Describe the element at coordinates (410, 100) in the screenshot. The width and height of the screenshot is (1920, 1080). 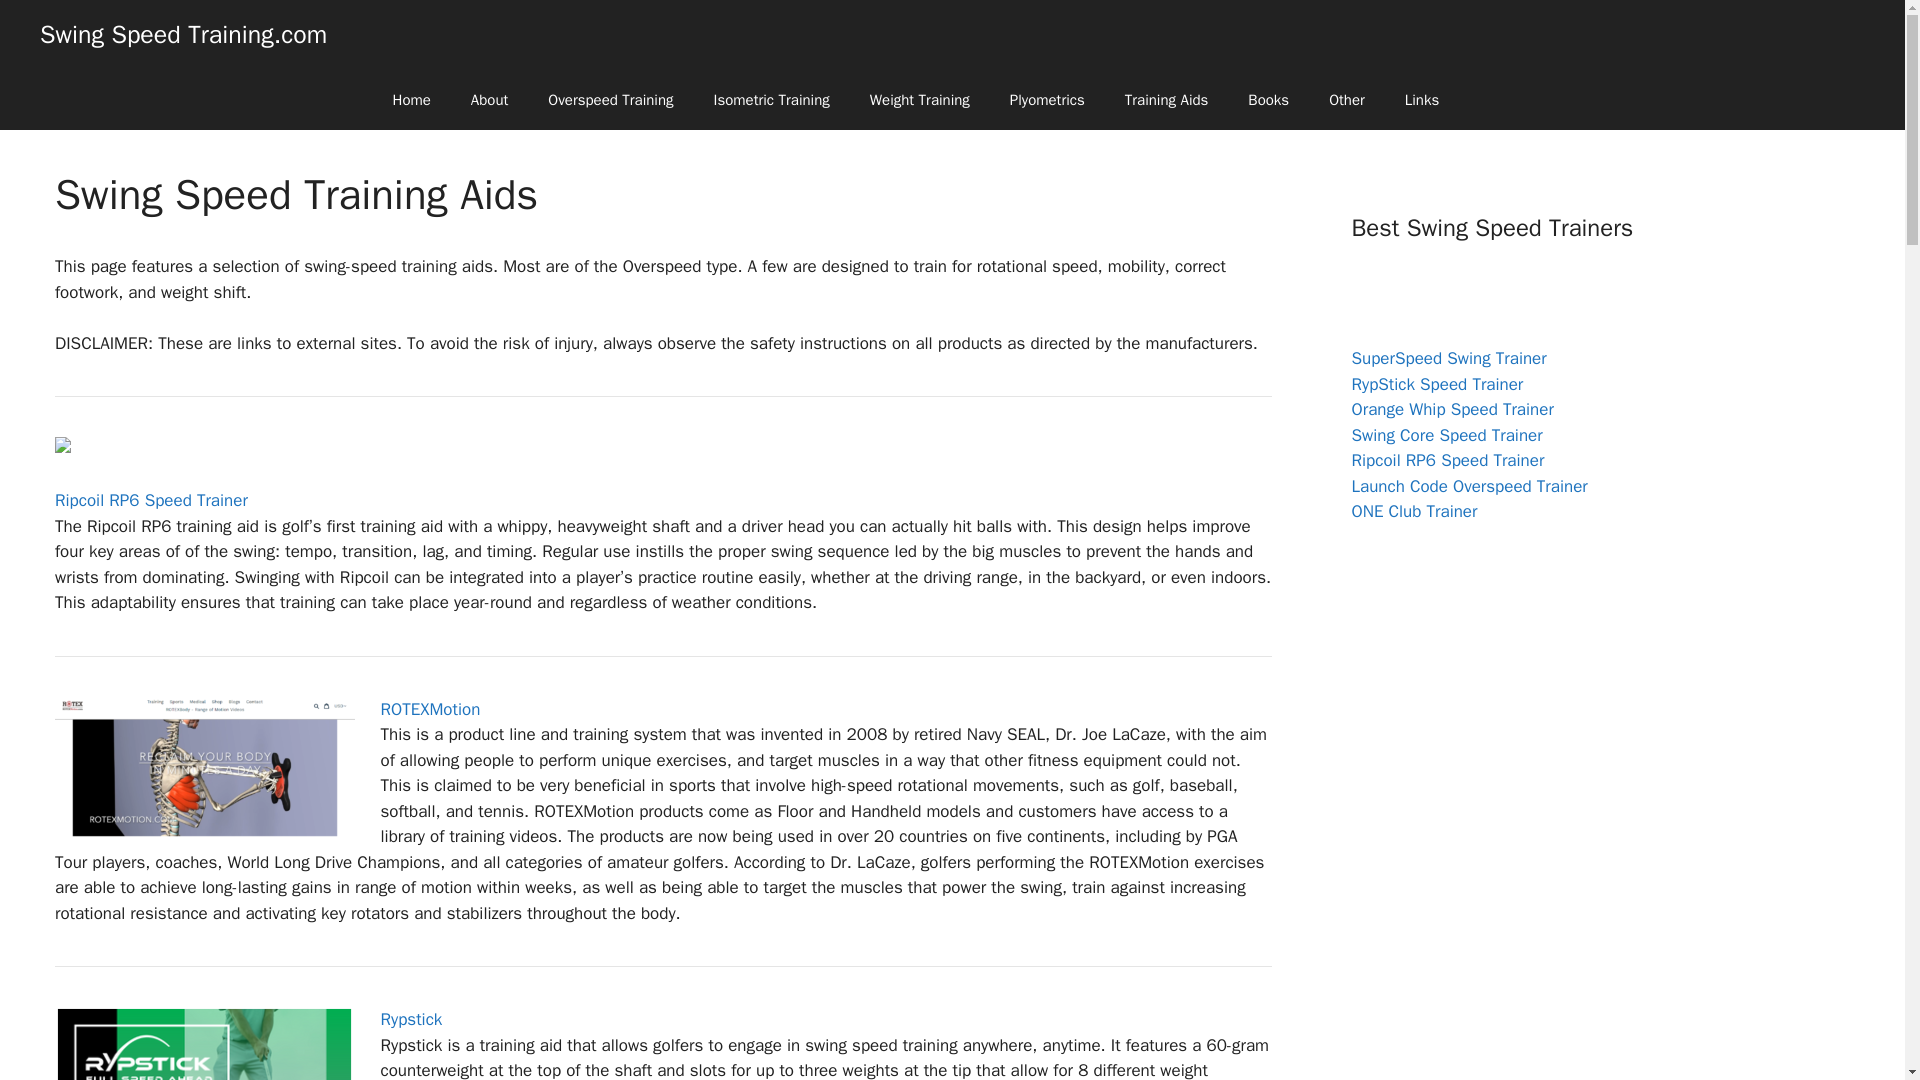
I see `Home` at that location.